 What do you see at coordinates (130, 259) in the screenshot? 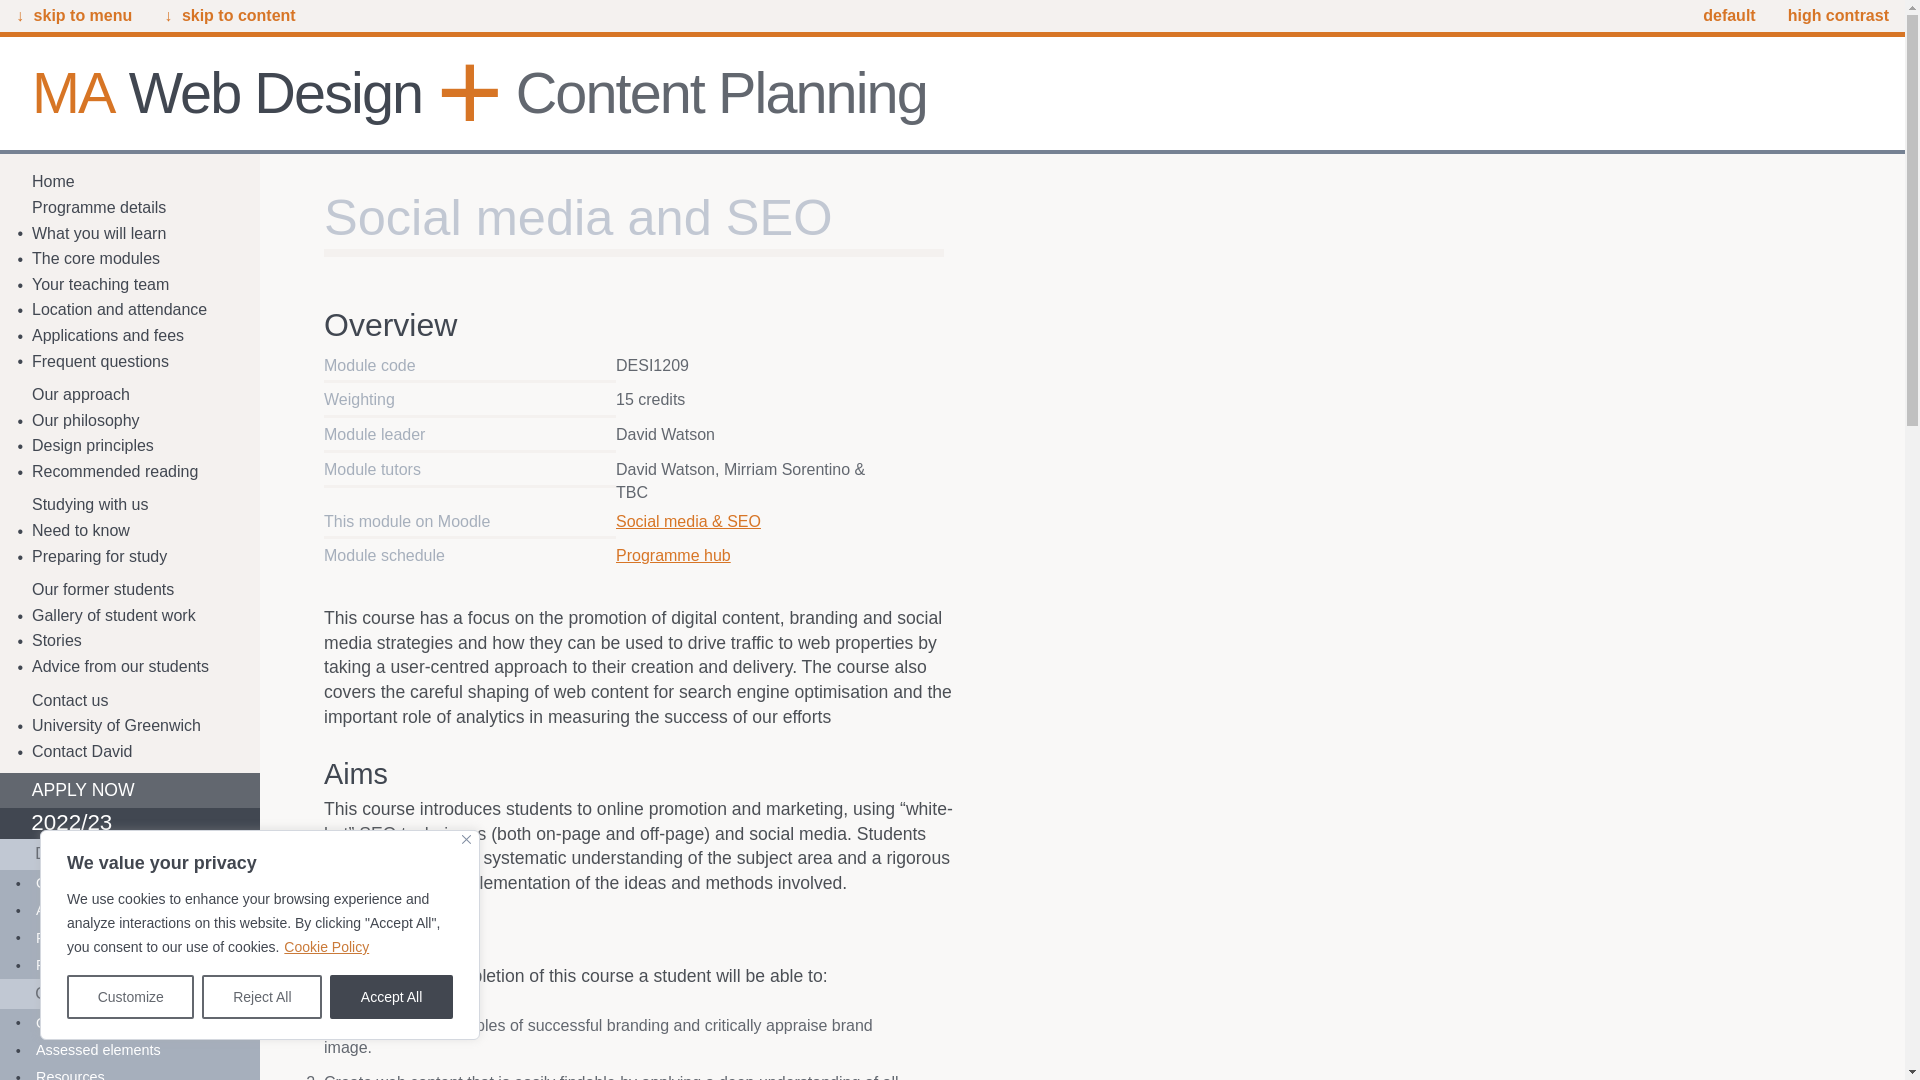
I see `The core modules` at bounding box center [130, 259].